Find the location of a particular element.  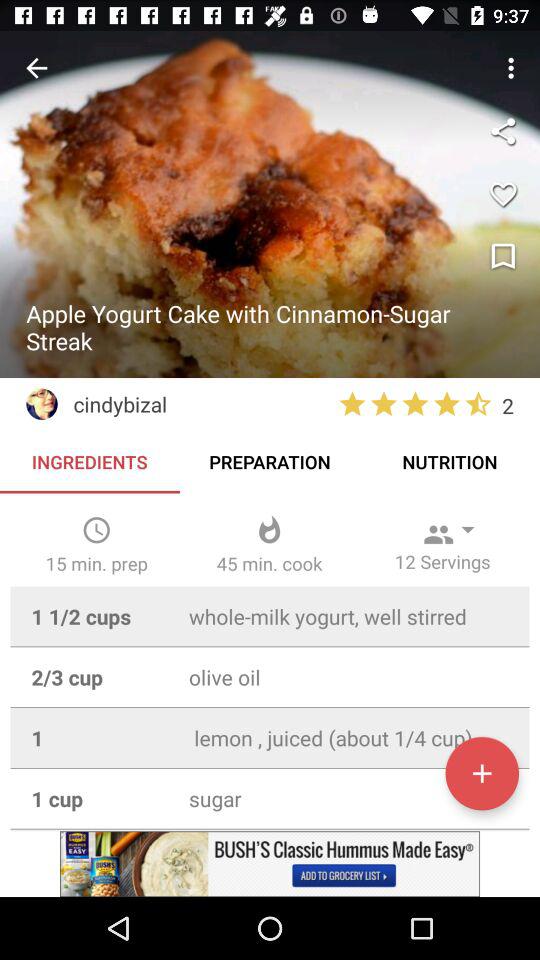

go back is located at coordinates (36, 68).